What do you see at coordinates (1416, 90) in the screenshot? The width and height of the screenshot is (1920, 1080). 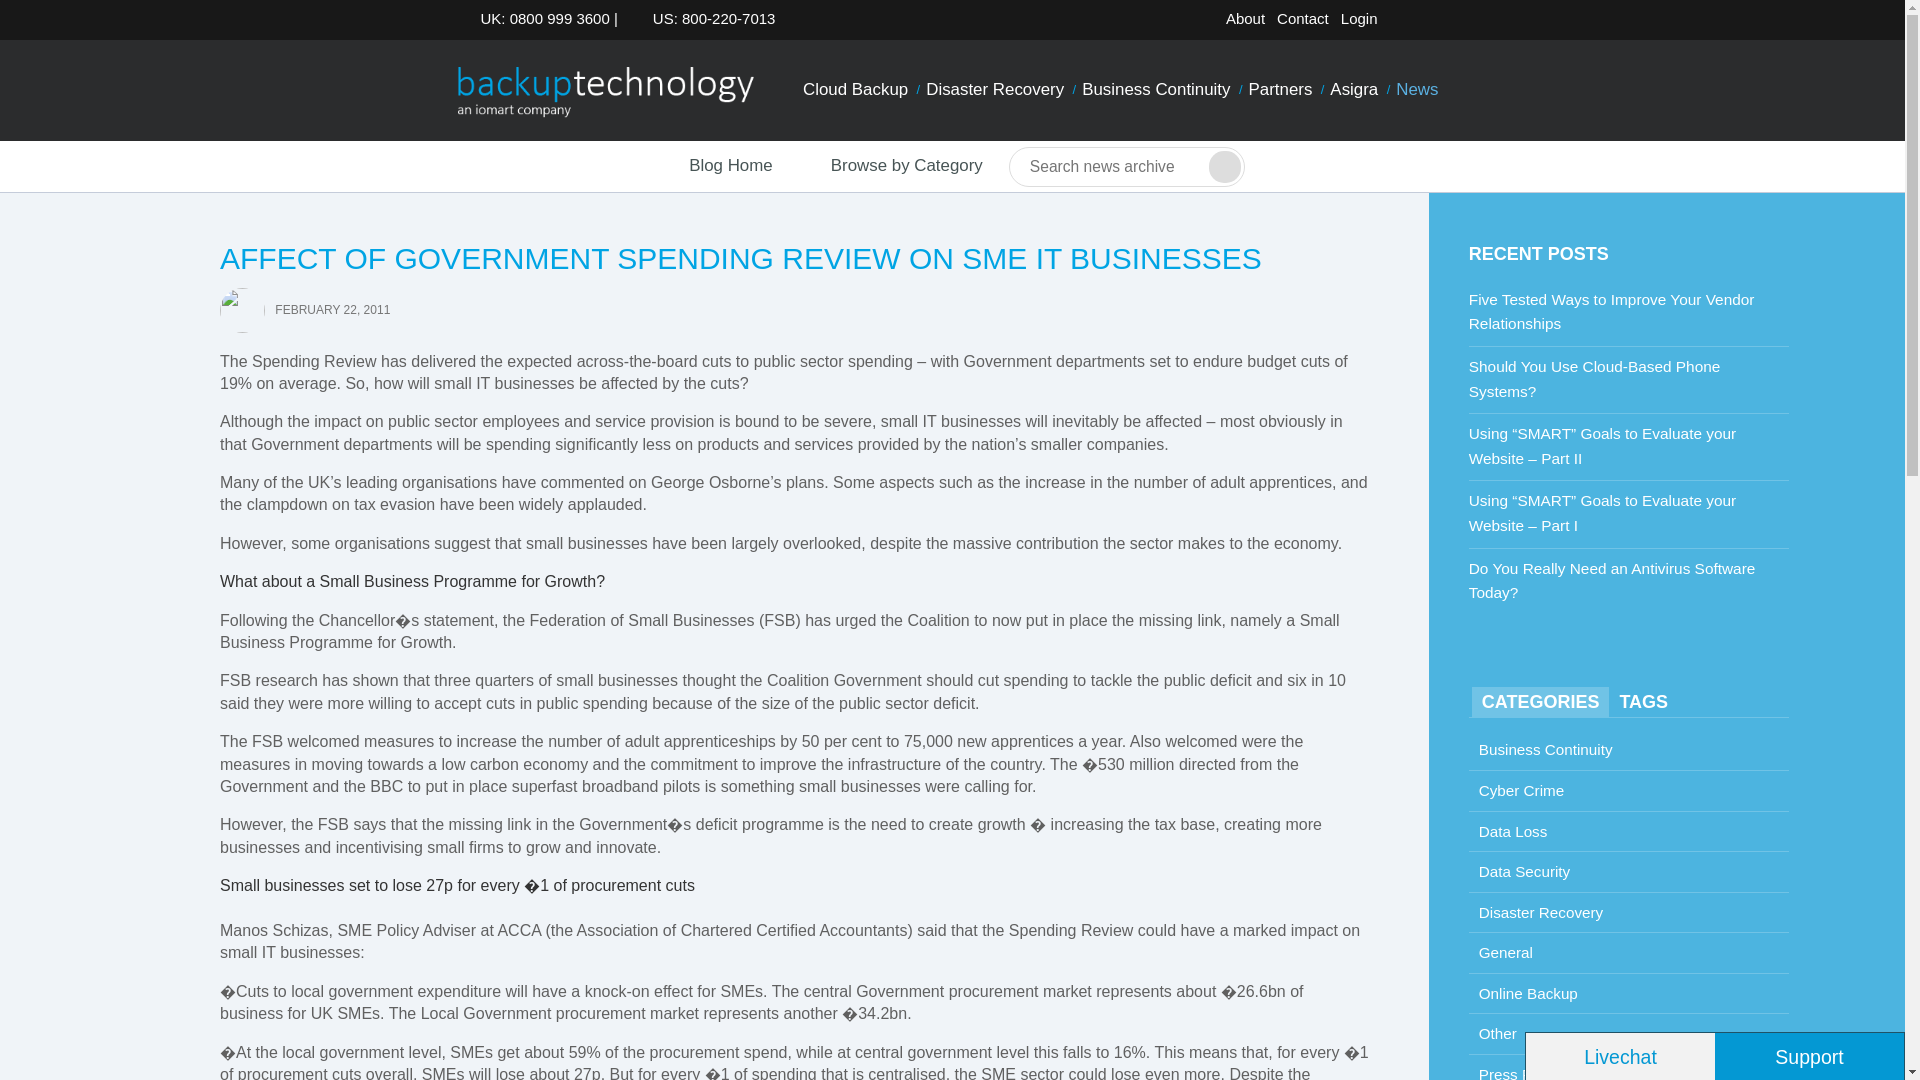 I see `News` at bounding box center [1416, 90].